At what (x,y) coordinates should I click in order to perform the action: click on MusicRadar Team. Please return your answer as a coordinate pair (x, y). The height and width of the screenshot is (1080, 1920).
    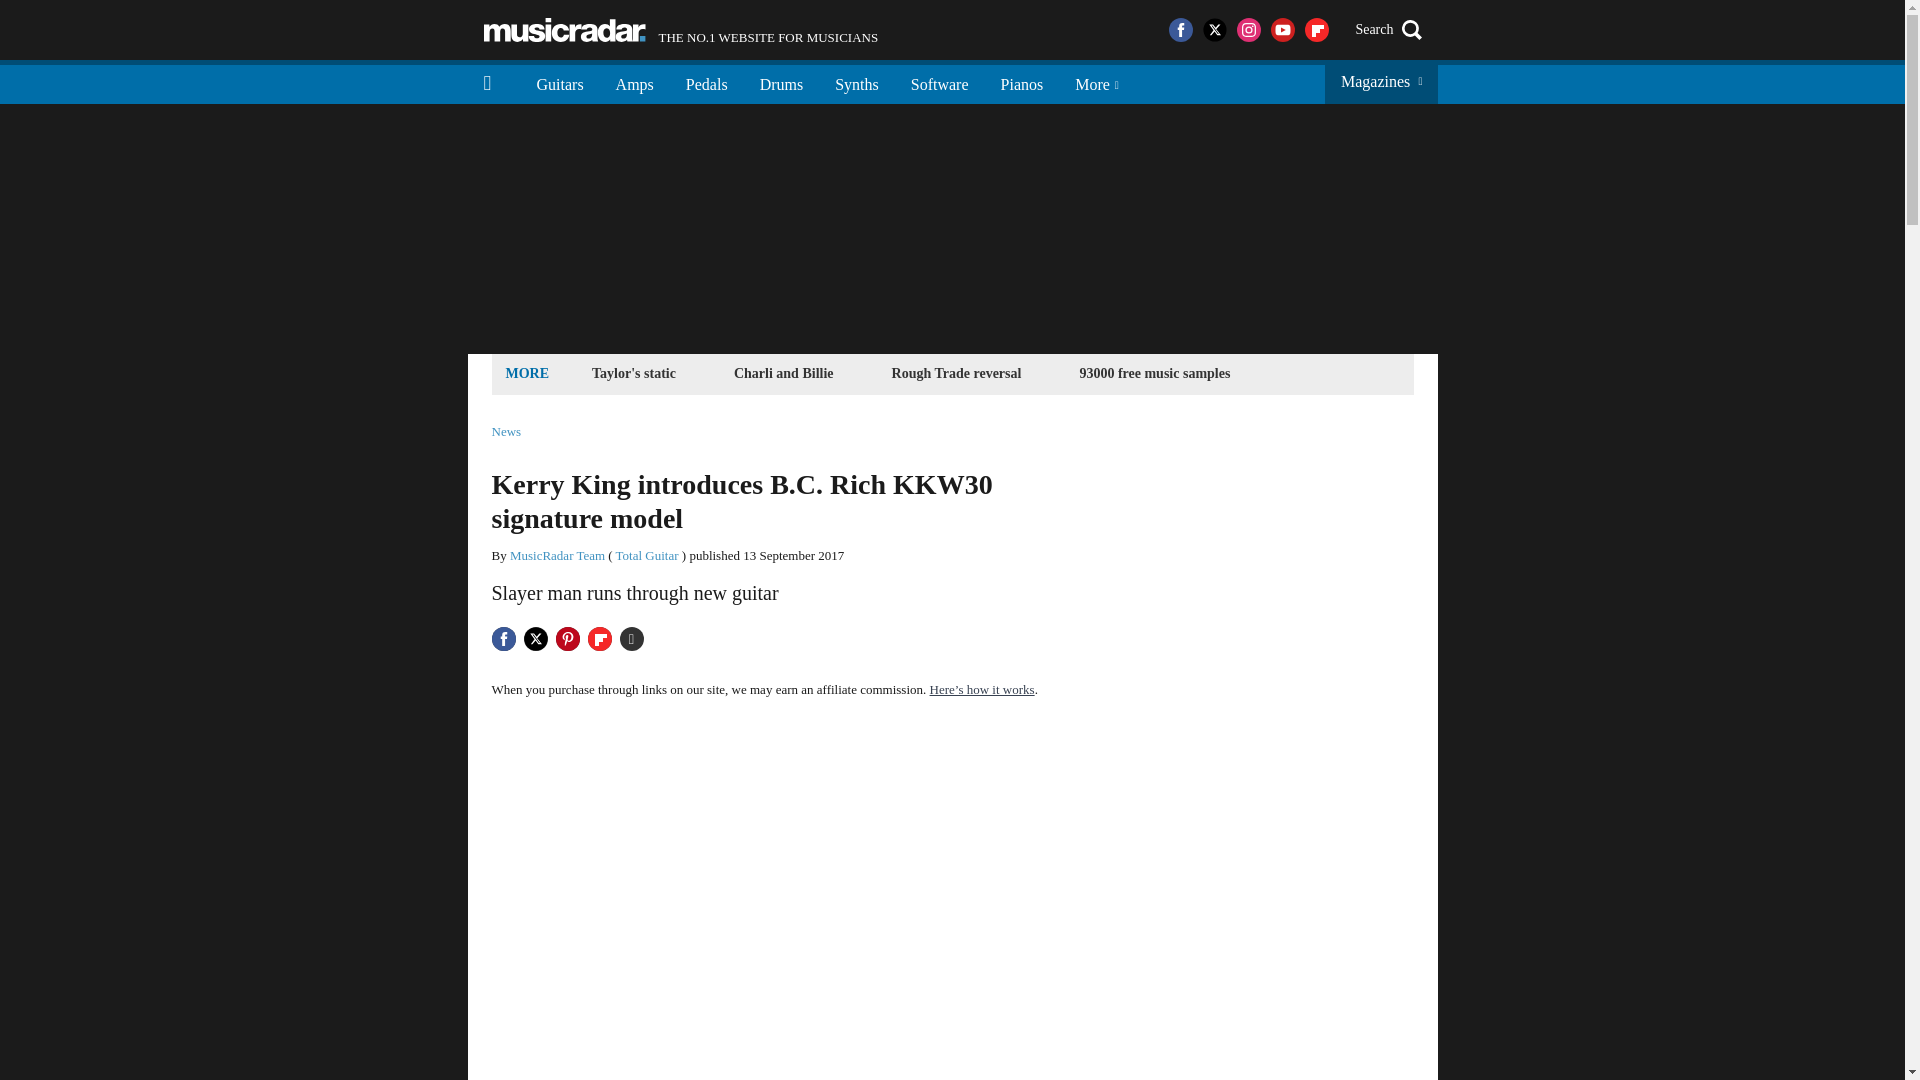
    Looking at the image, I should click on (681, 30).